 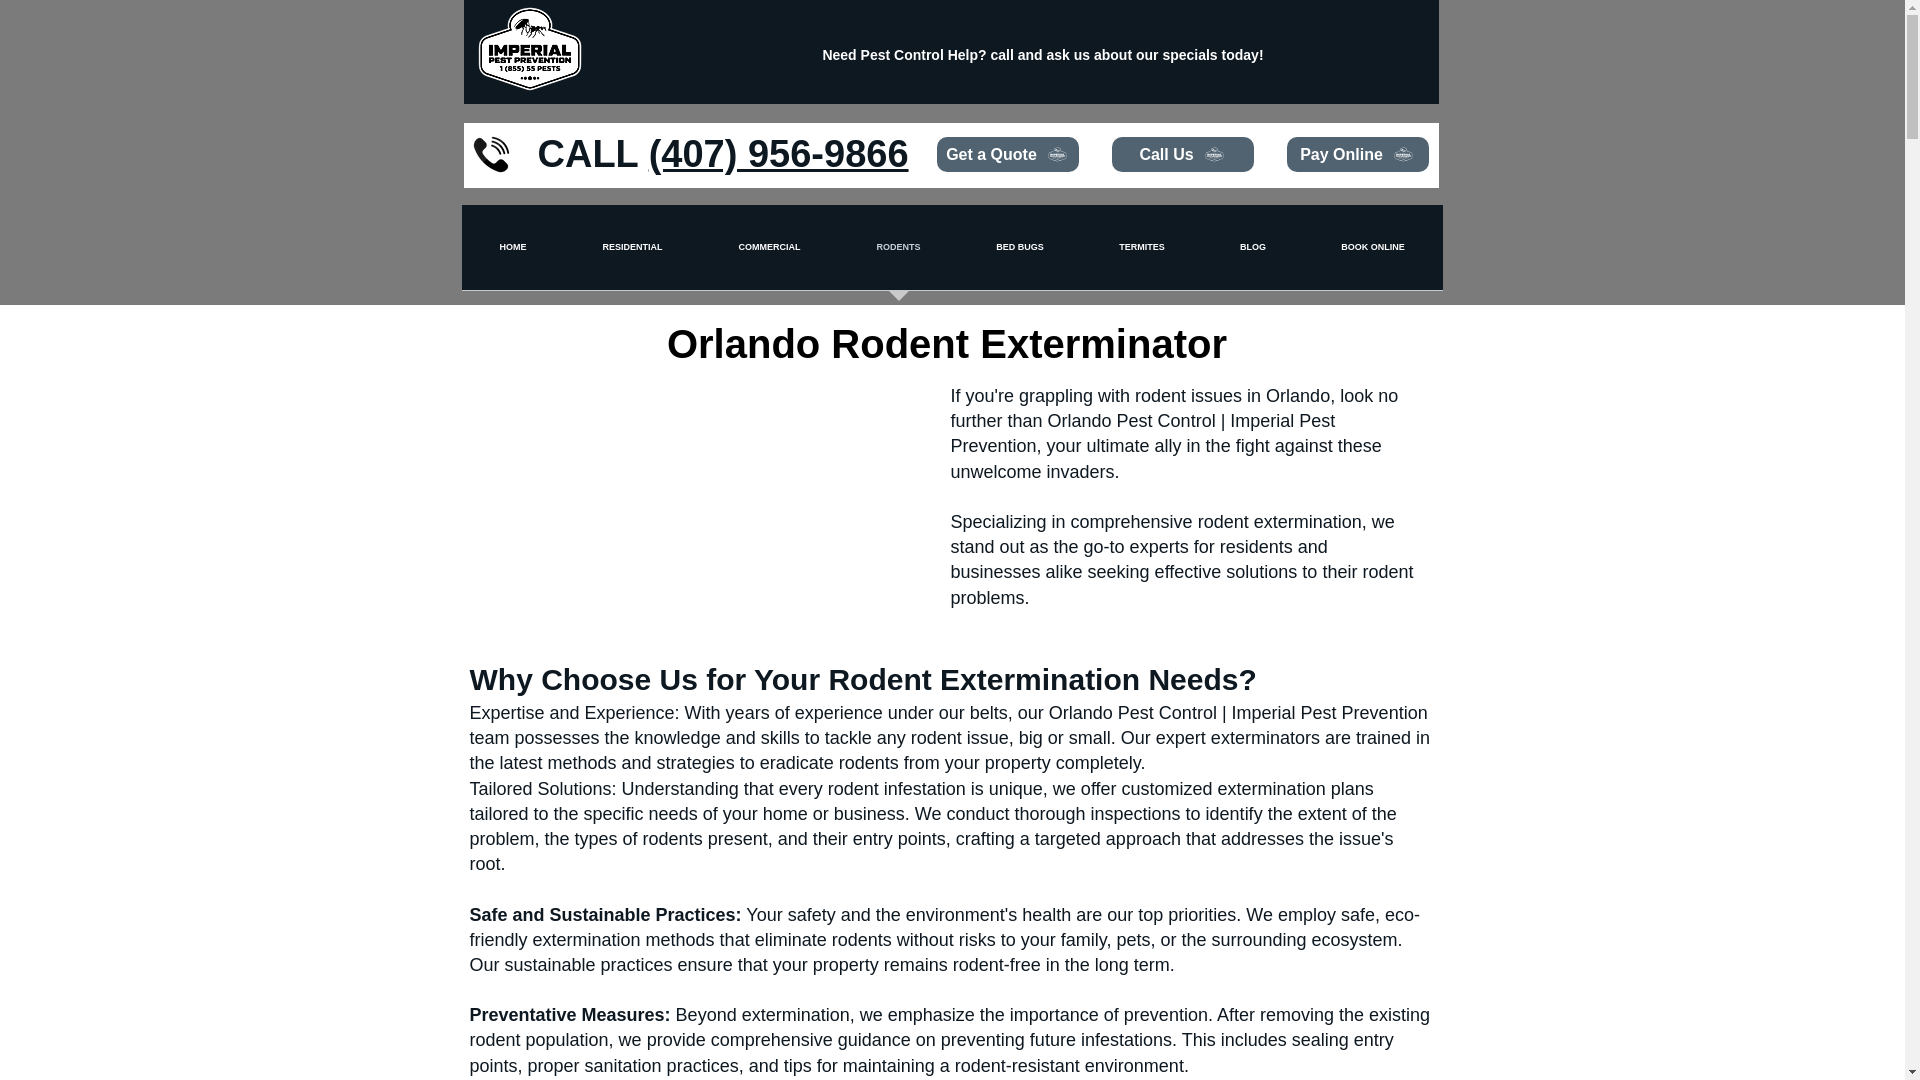 What do you see at coordinates (898, 254) in the screenshot?
I see `RODENTS` at bounding box center [898, 254].